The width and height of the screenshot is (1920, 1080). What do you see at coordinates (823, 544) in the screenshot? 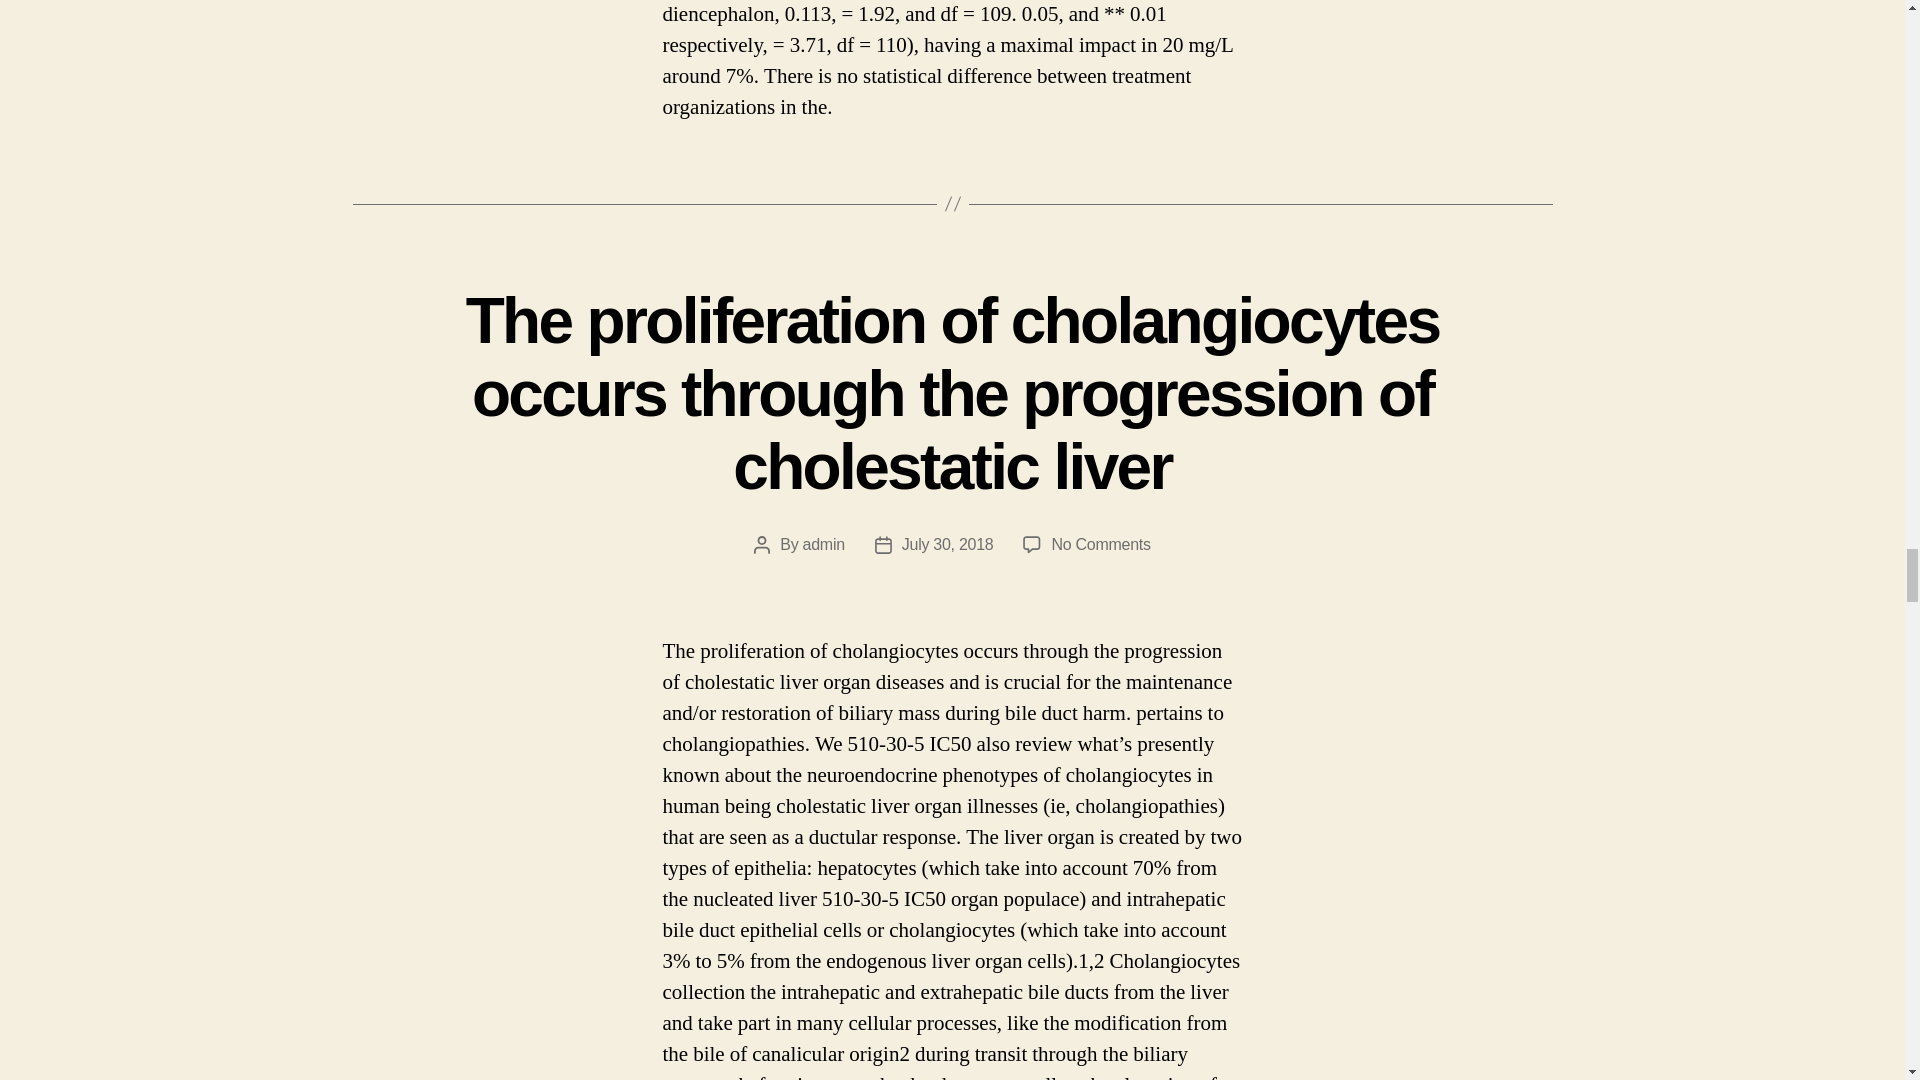
I see `admin` at bounding box center [823, 544].